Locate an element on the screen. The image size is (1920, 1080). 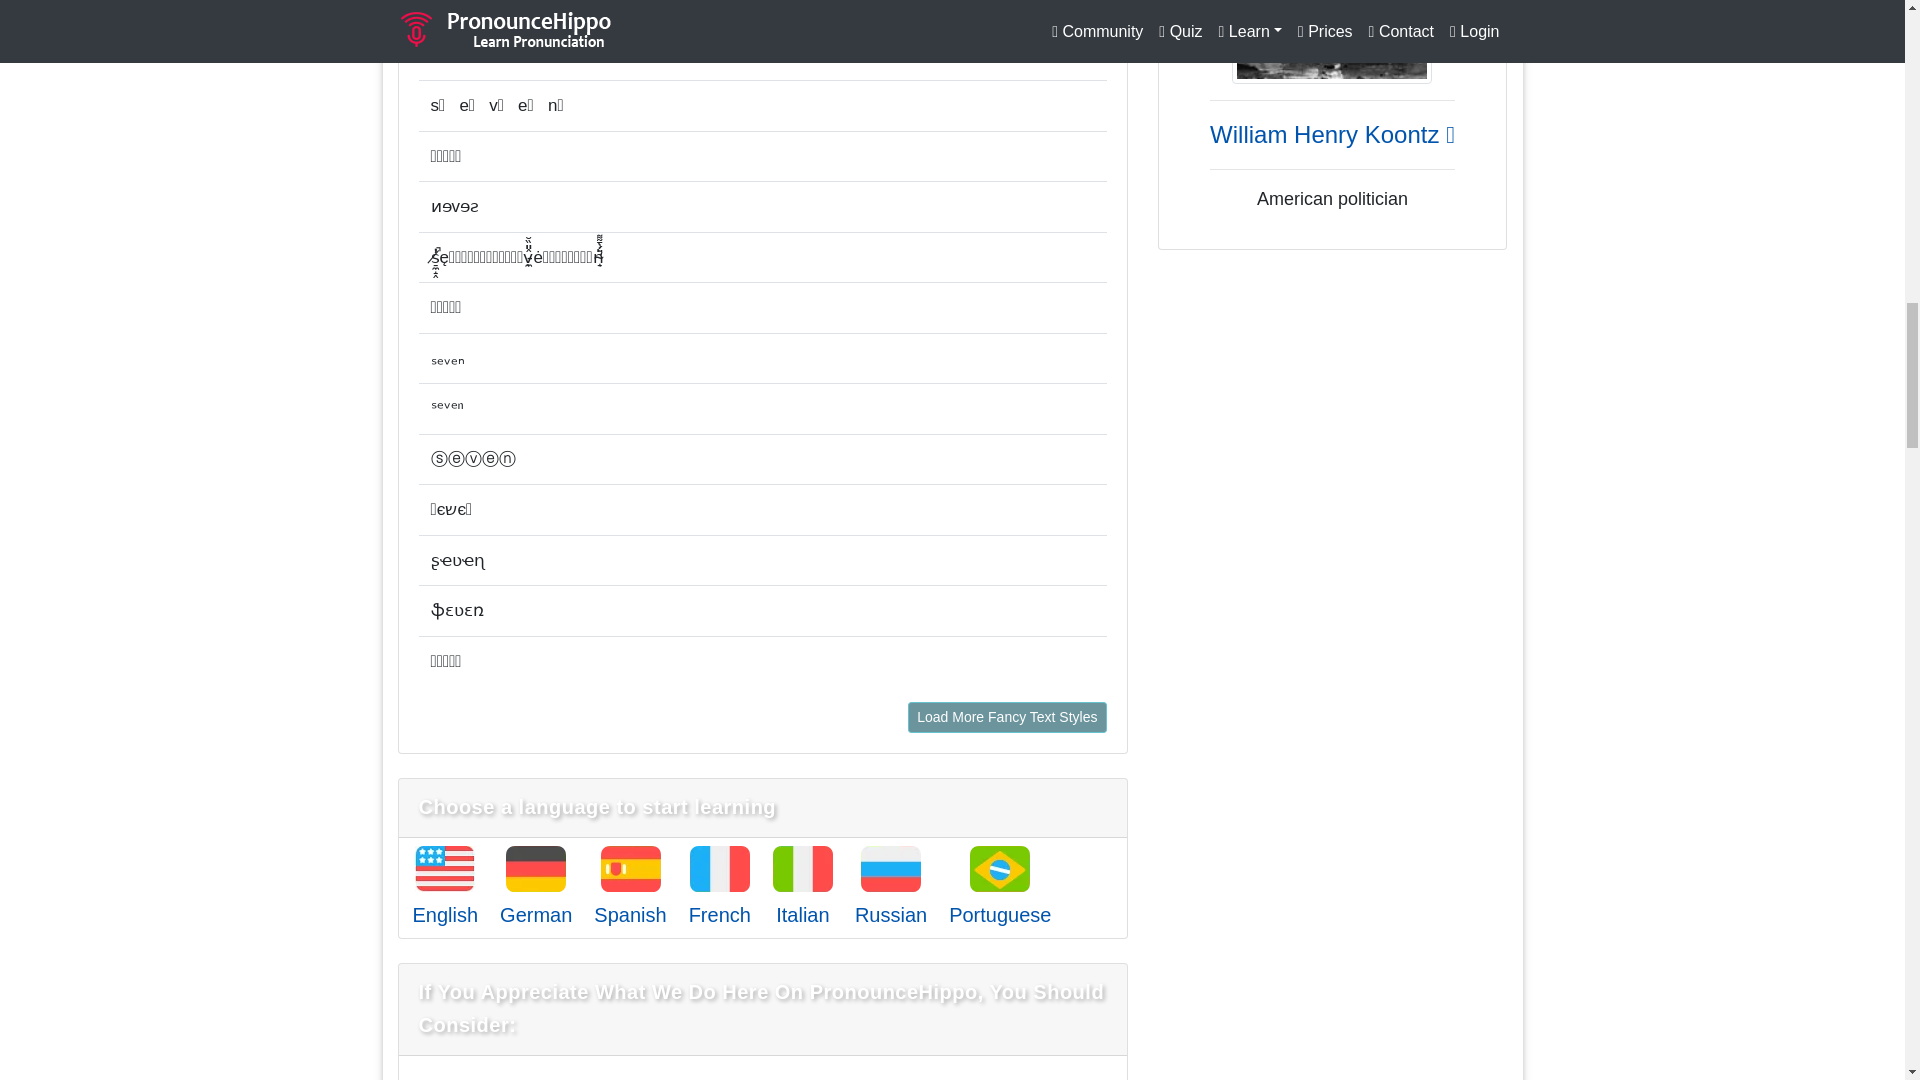
French is located at coordinates (720, 914).